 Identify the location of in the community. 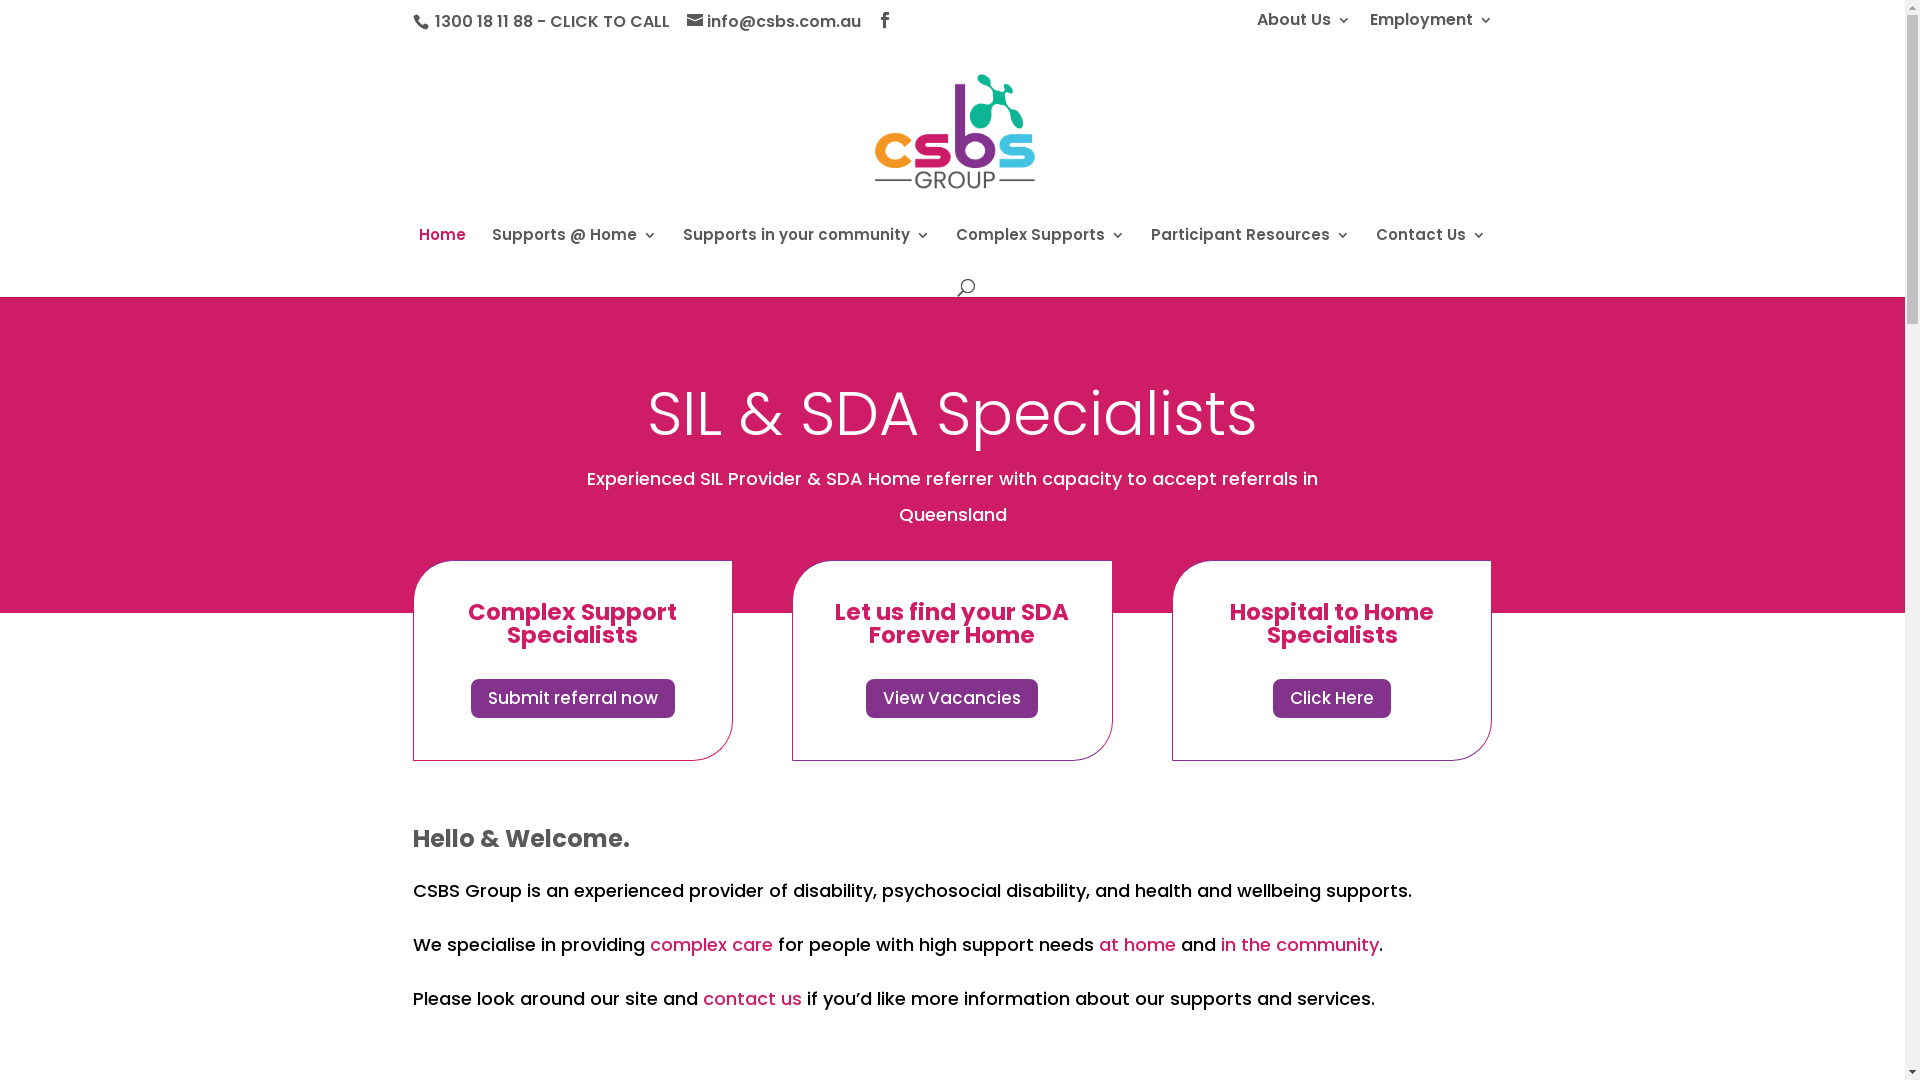
(1299, 944).